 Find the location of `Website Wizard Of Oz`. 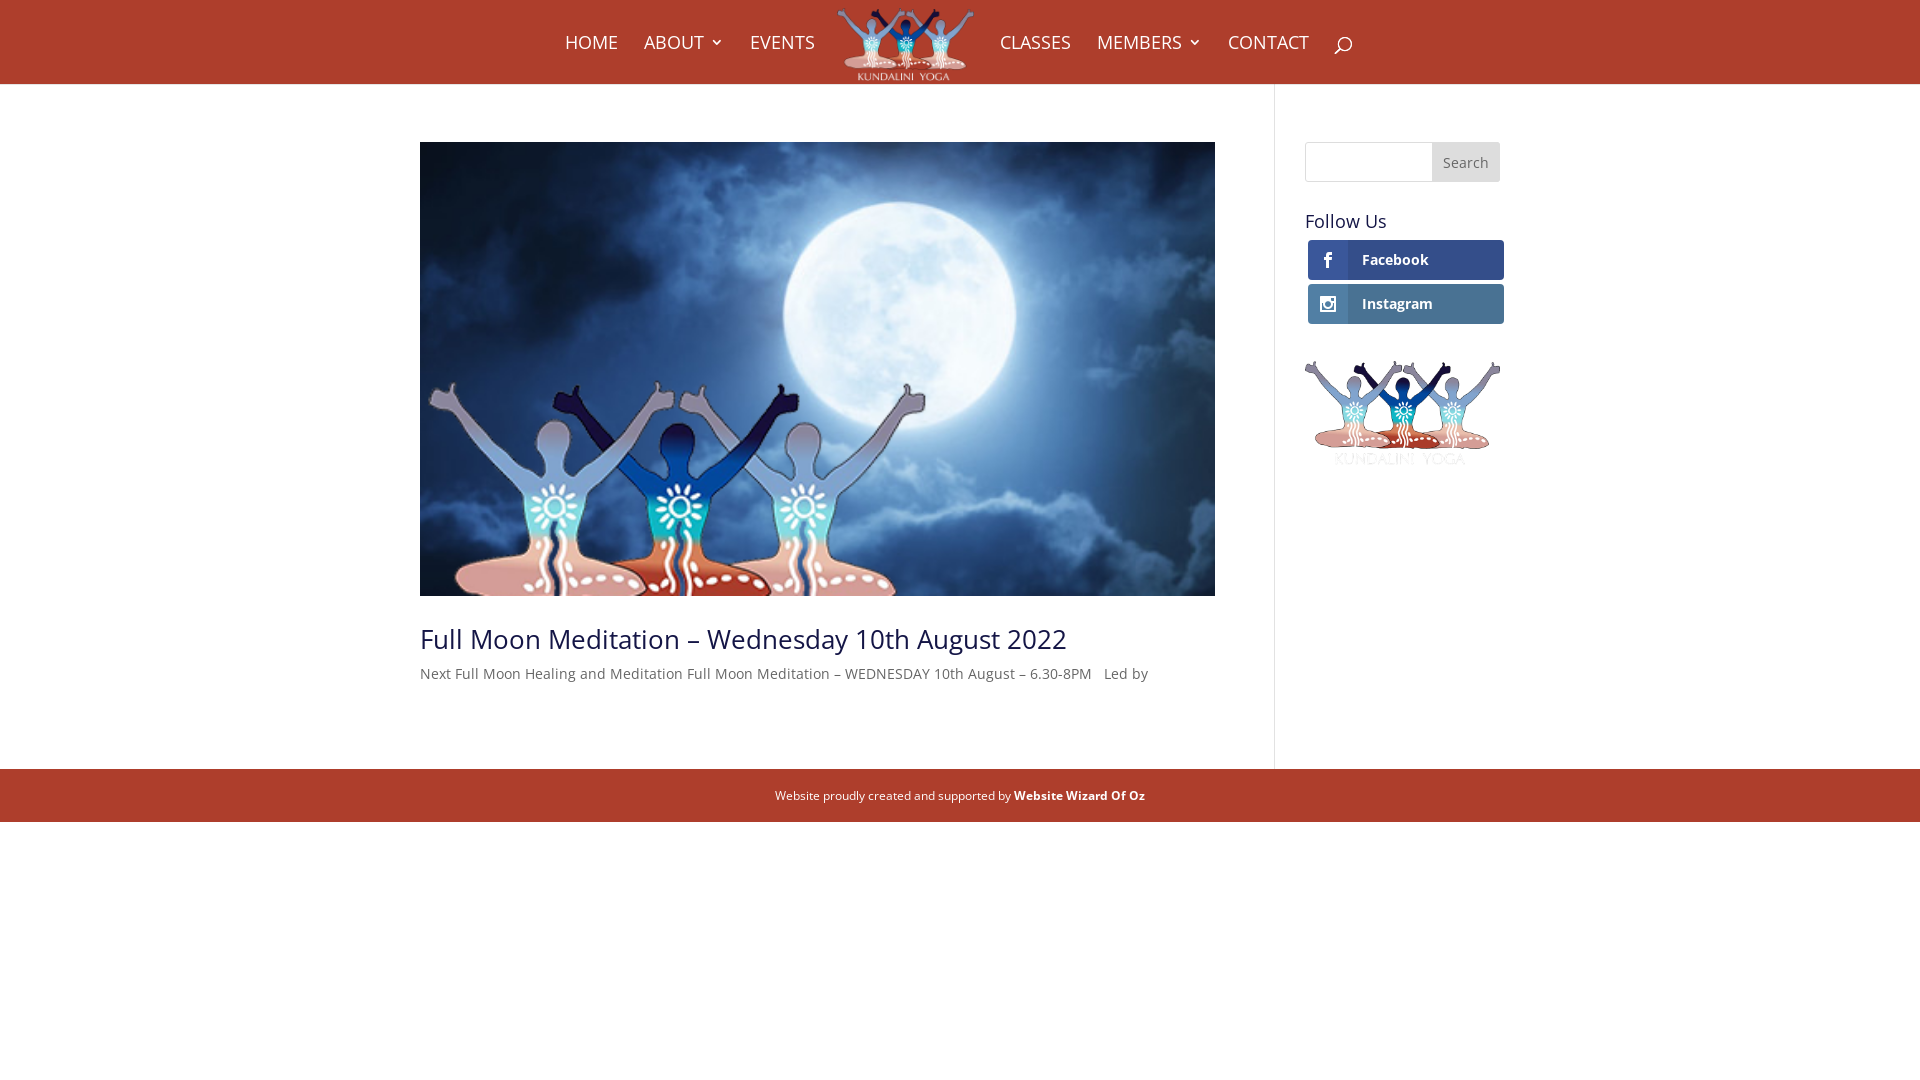

Website Wizard Of Oz is located at coordinates (1079, 796).